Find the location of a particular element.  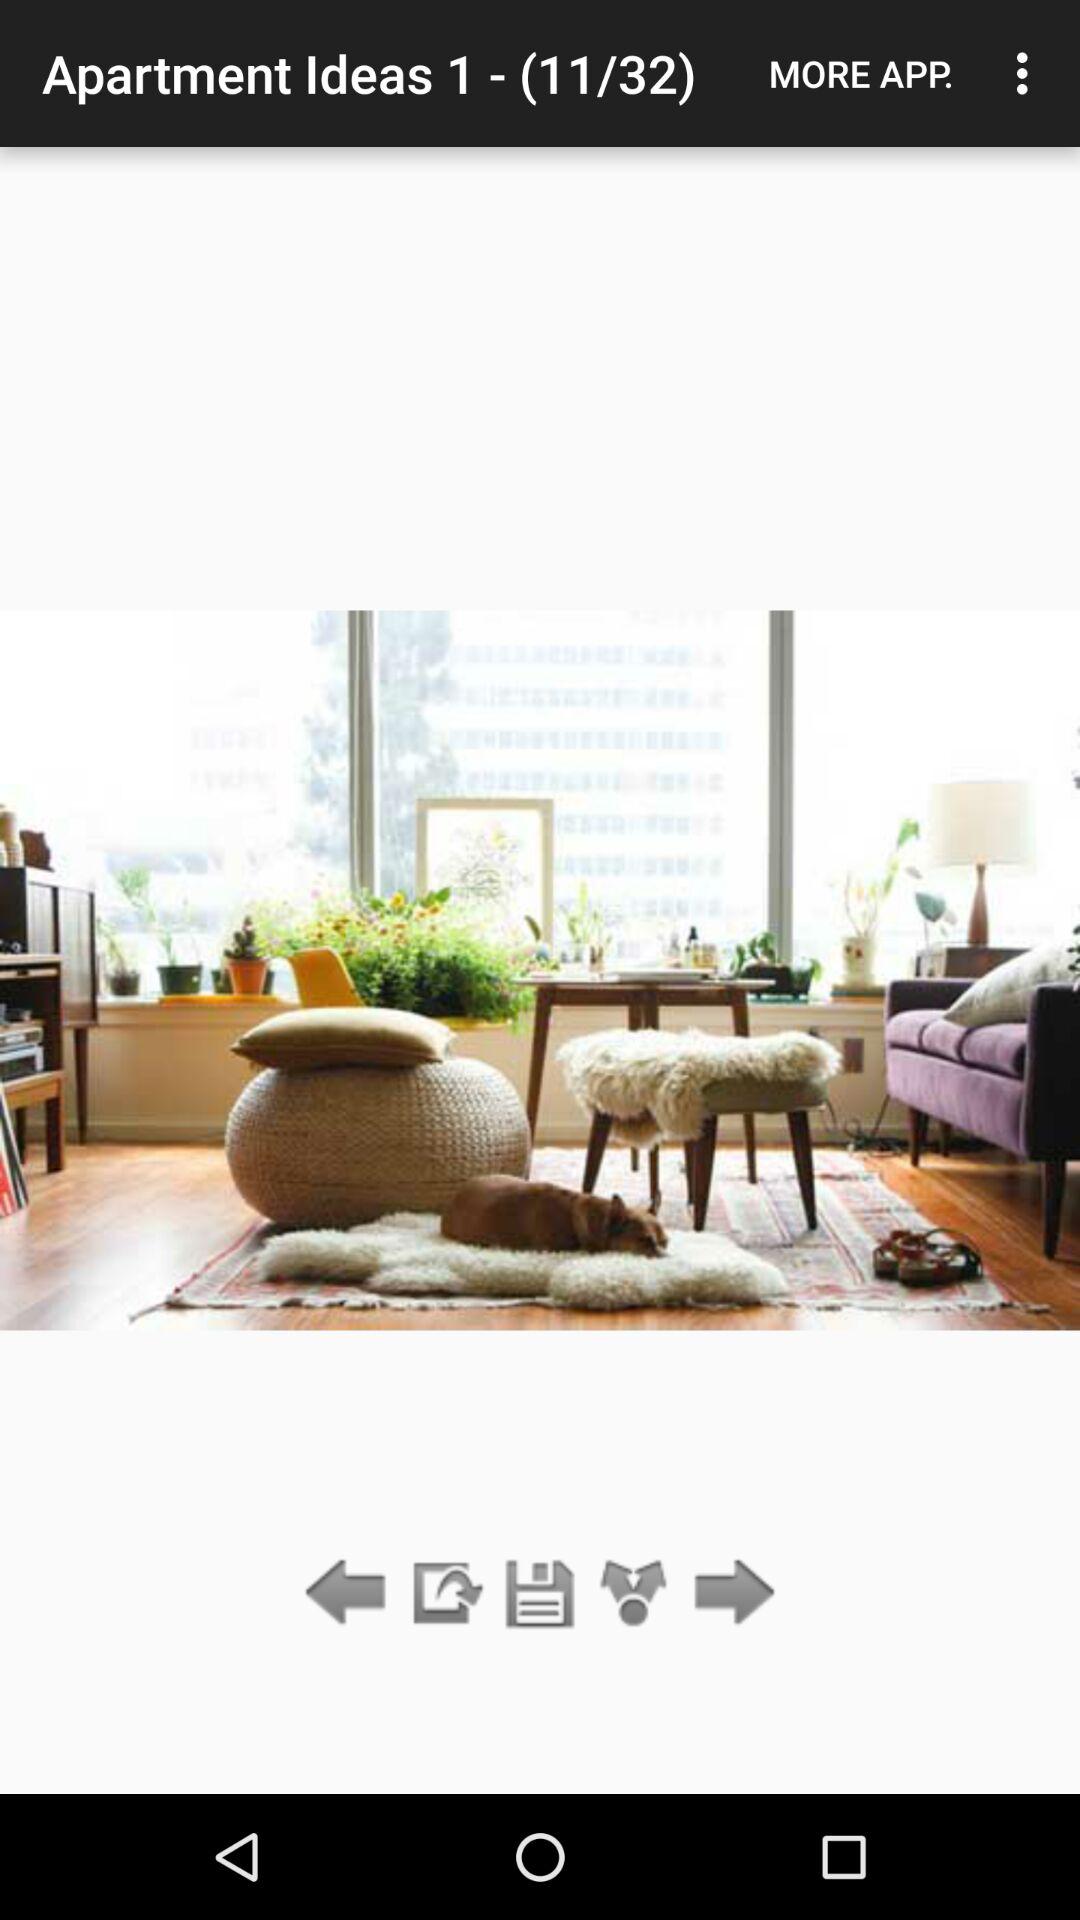

click the item below more app. item is located at coordinates (728, 1594).